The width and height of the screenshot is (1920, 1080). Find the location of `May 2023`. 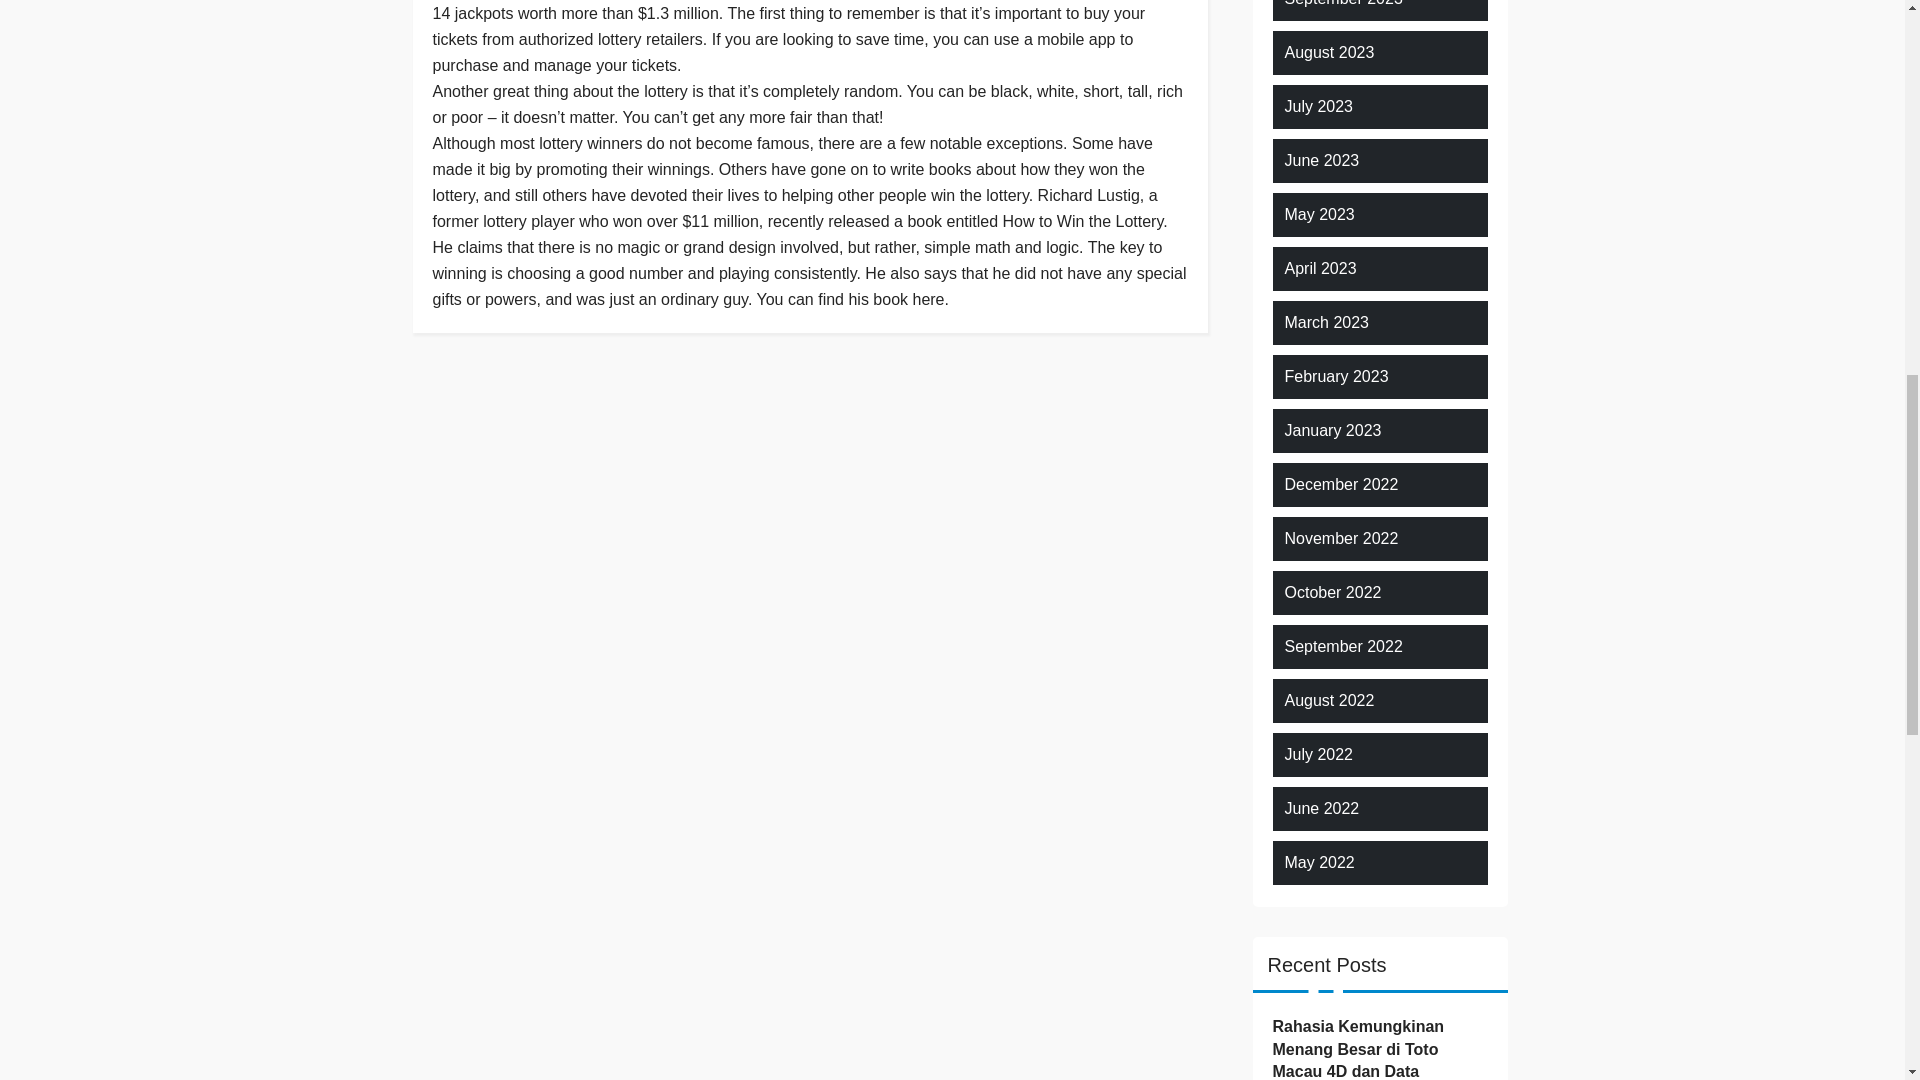

May 2023 is located at coordinates (1318, 214).